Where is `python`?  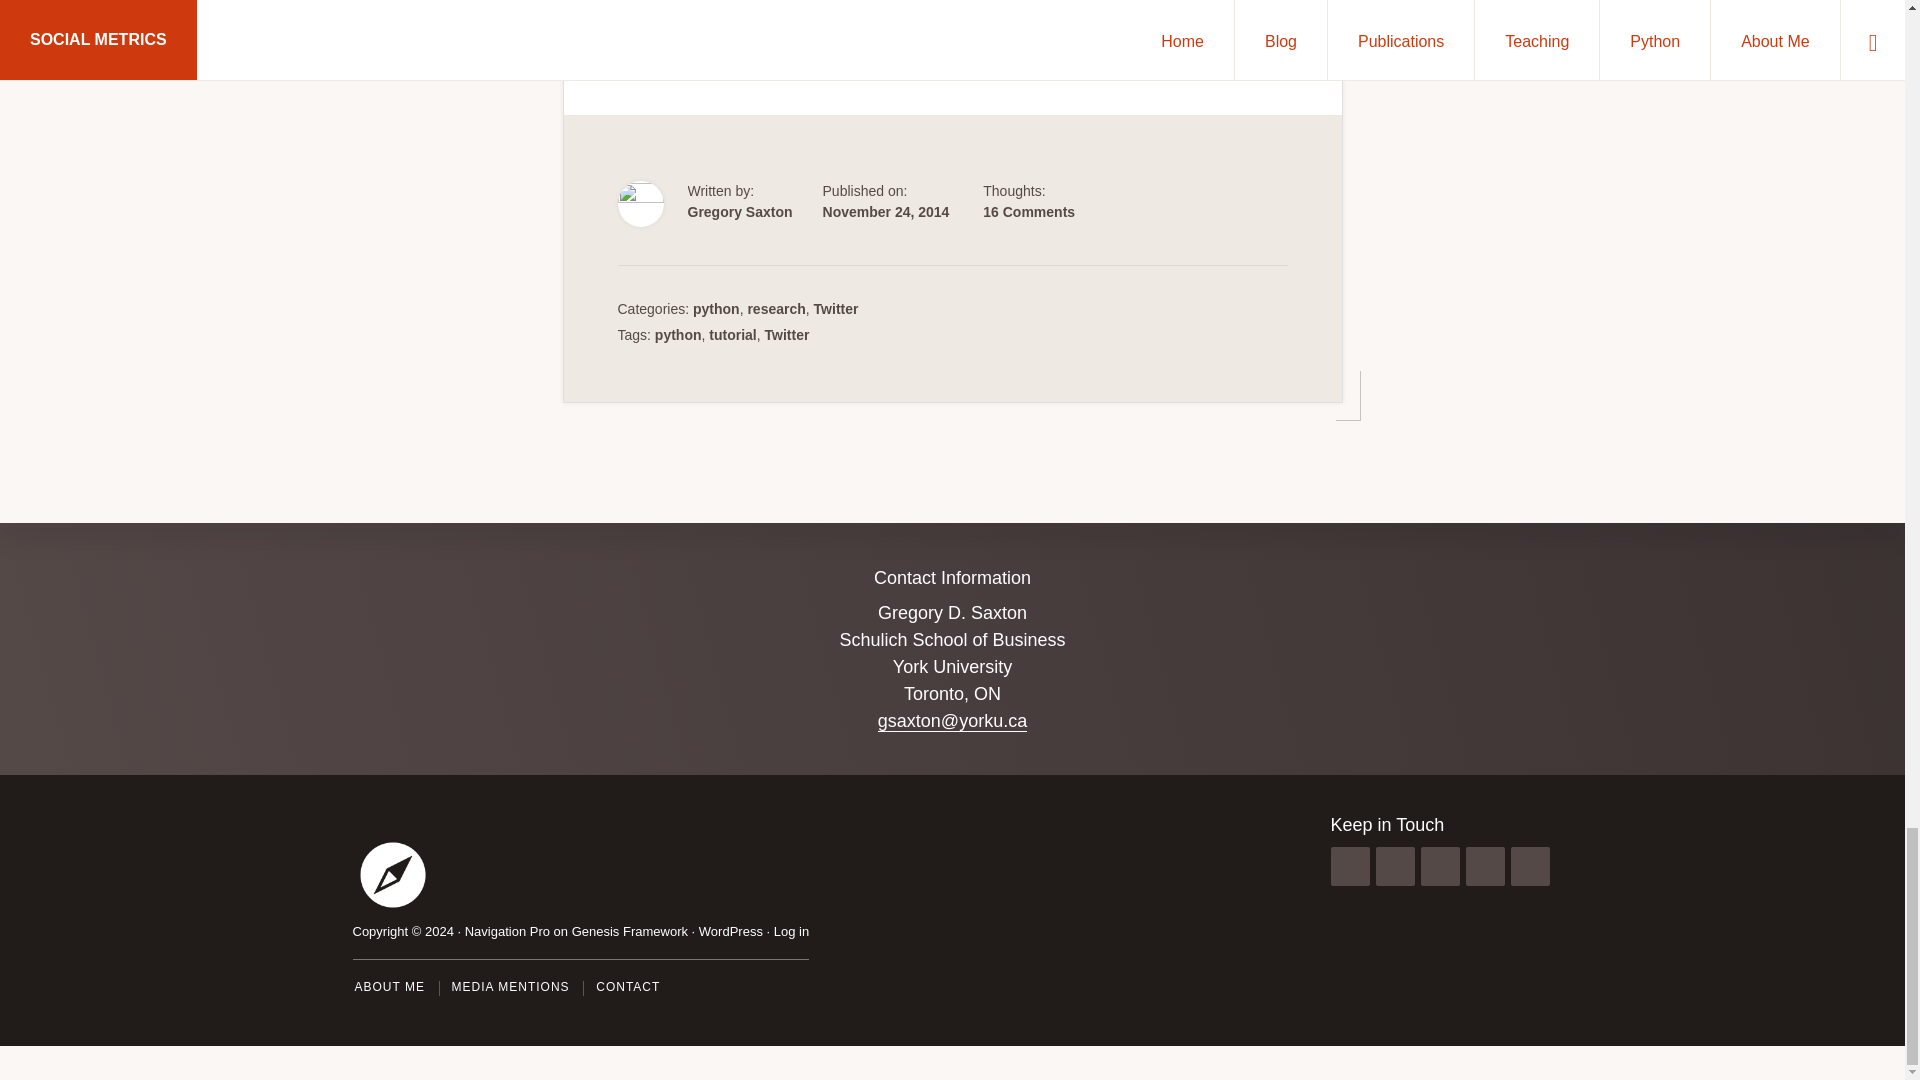
python is located at coordinates (678, 335).